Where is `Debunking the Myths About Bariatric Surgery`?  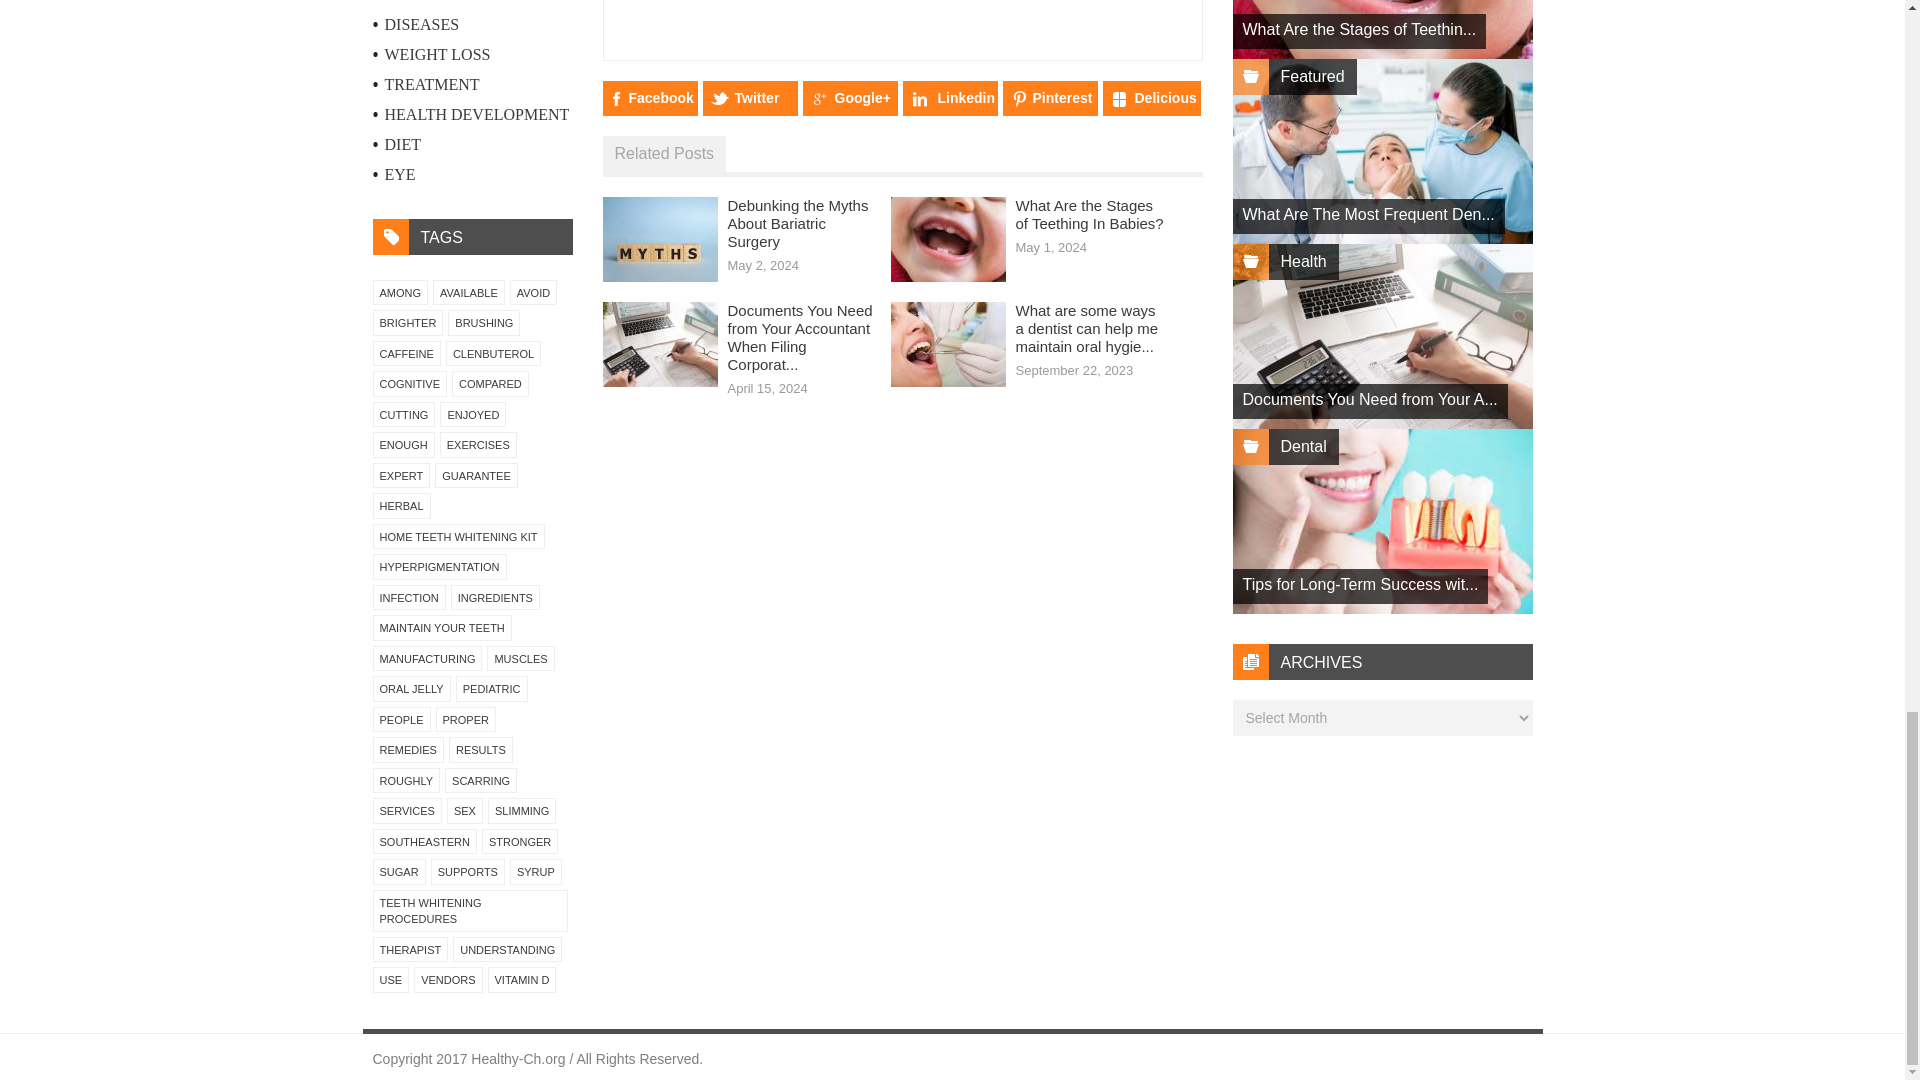 Debunking the Myths About Bariatric Surgery is located at coordinates (798, 222).